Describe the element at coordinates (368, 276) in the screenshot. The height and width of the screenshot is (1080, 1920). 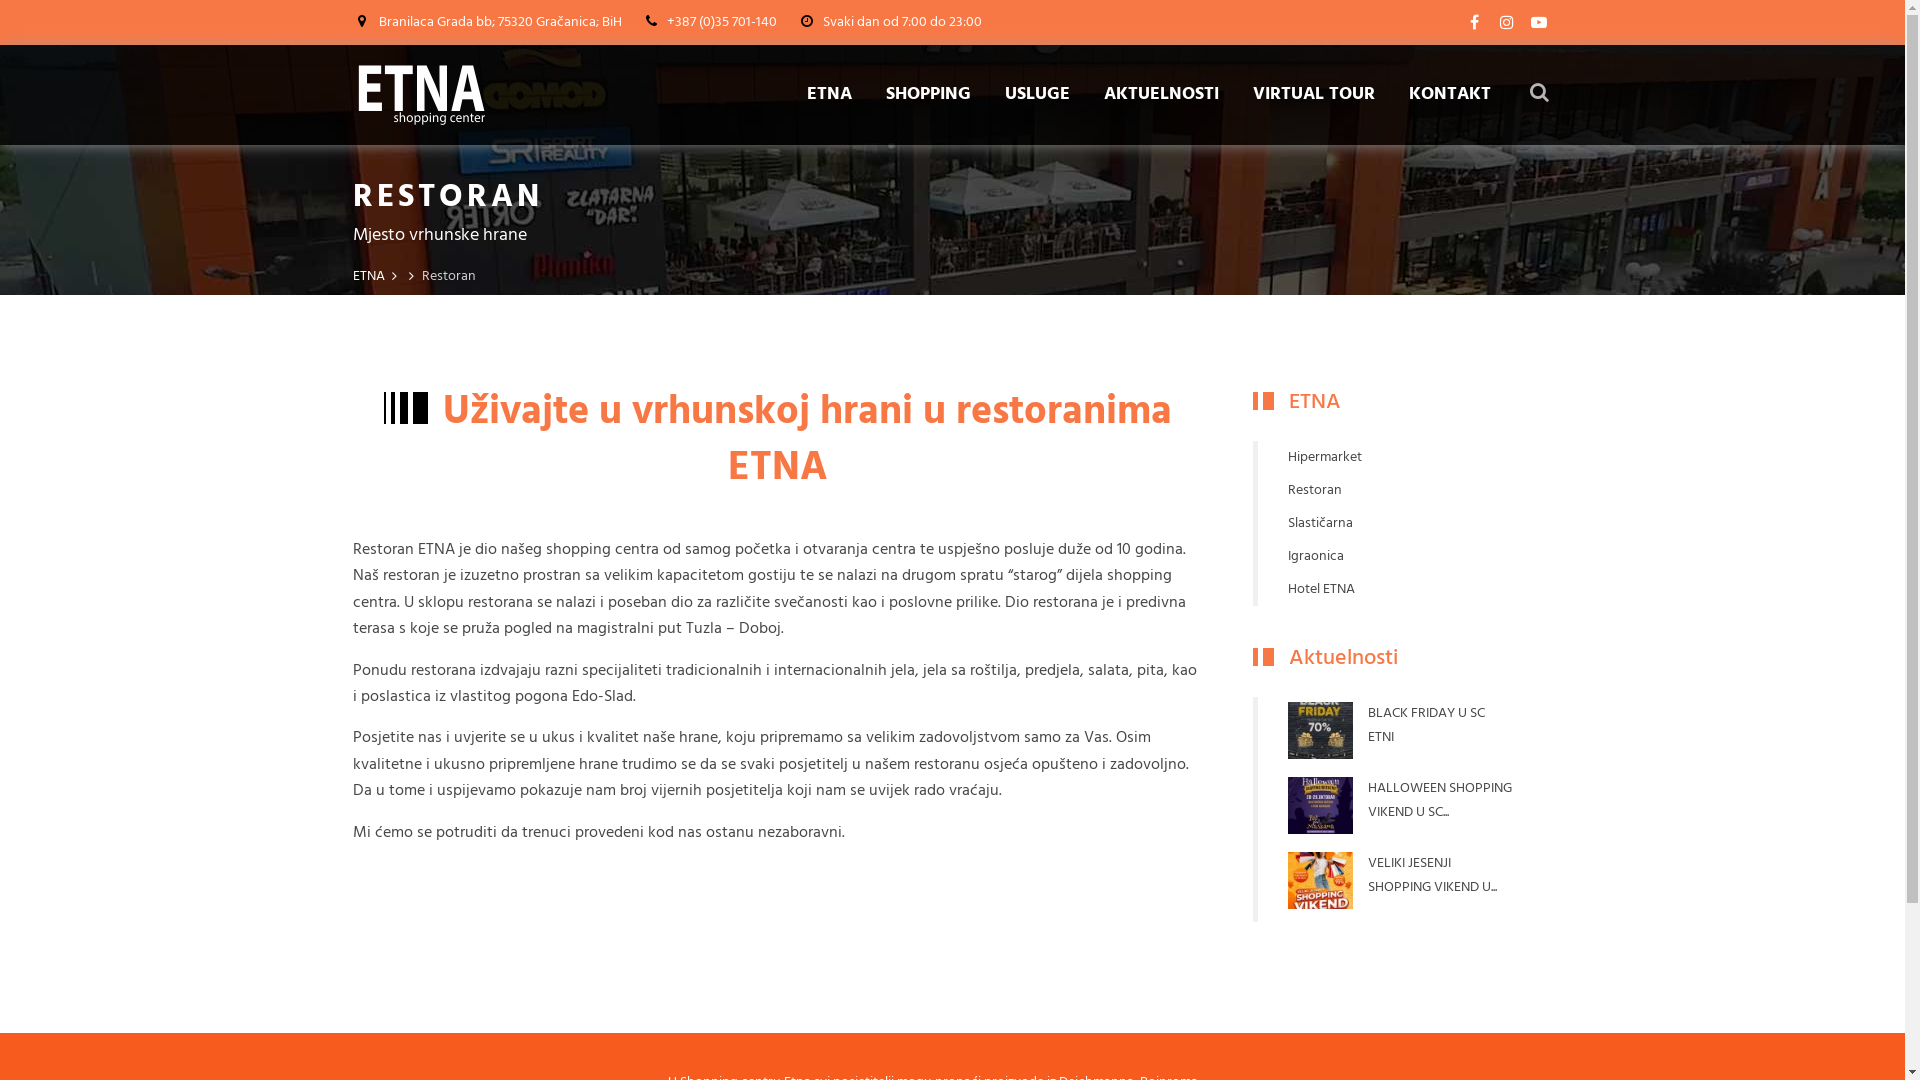
I see `ETNA` at that location.